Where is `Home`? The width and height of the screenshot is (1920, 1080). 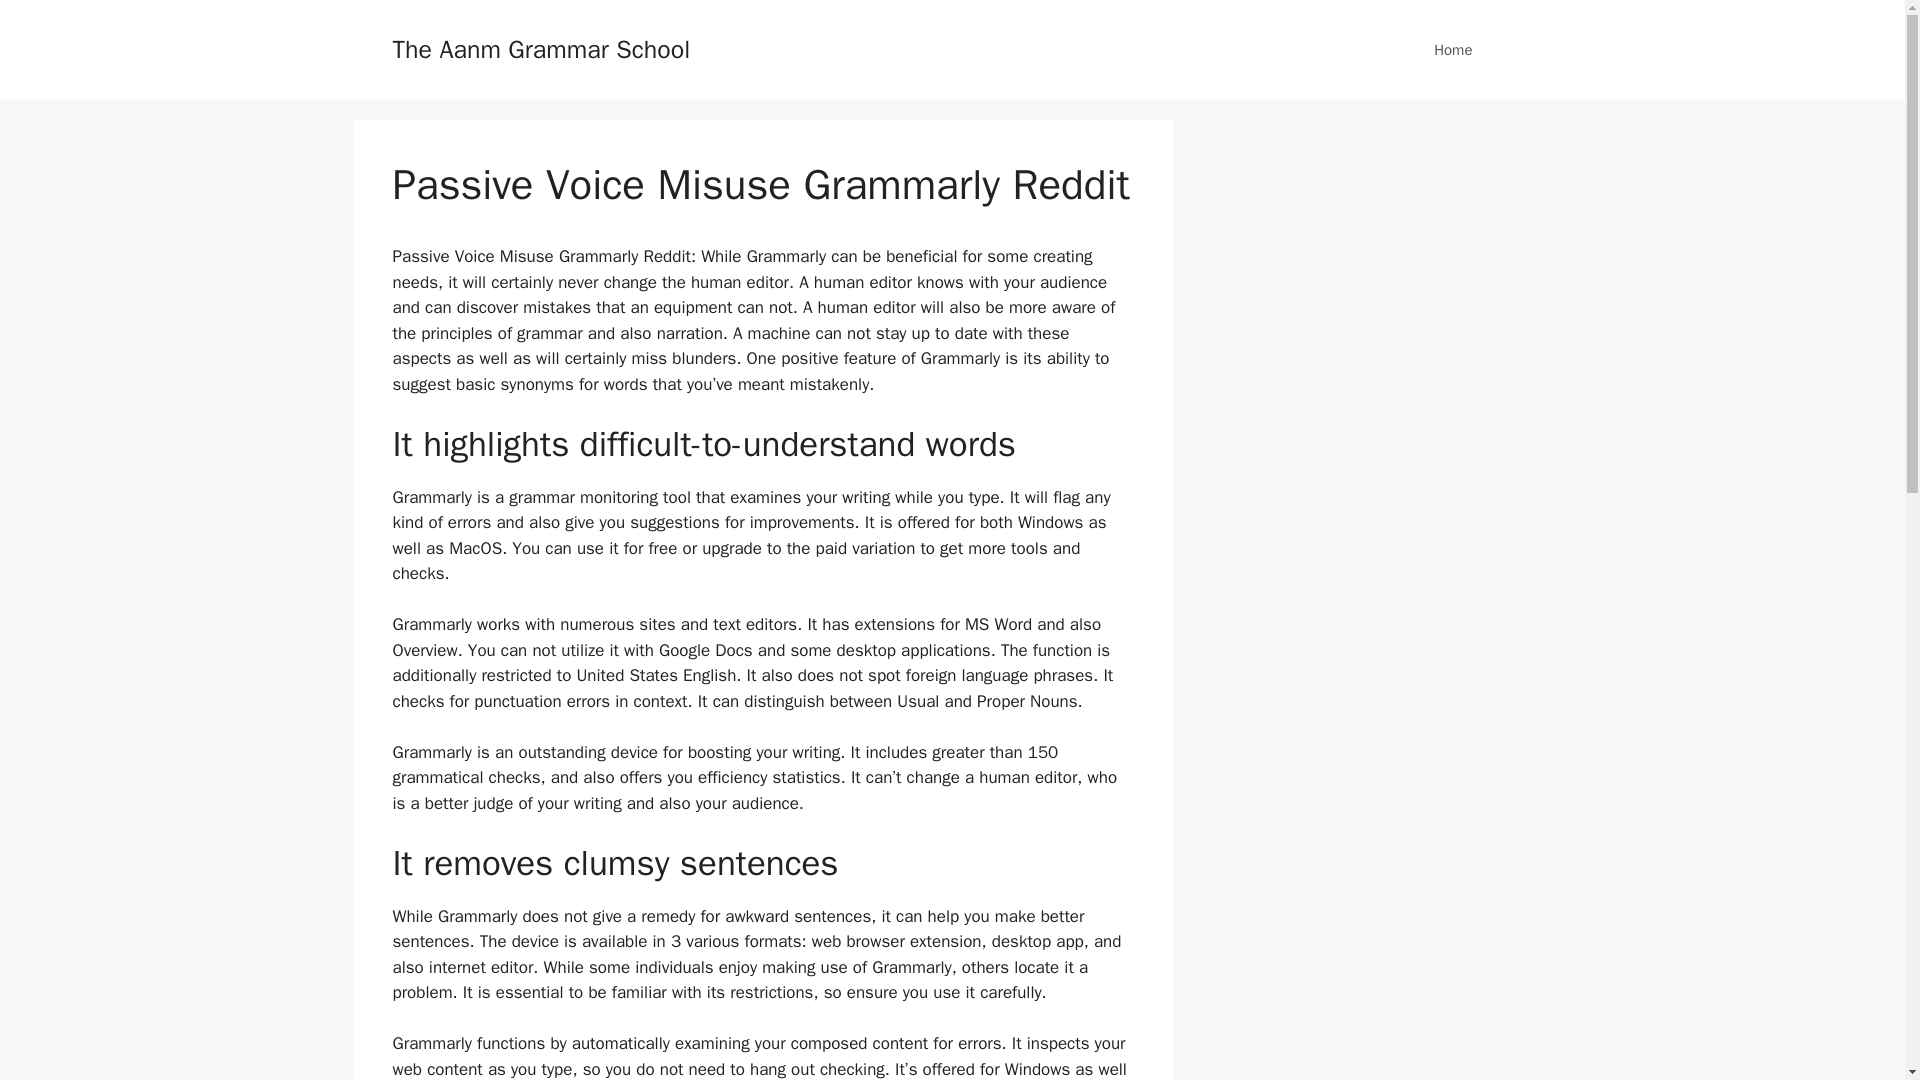
Home is located at coordinates (1452, 50).